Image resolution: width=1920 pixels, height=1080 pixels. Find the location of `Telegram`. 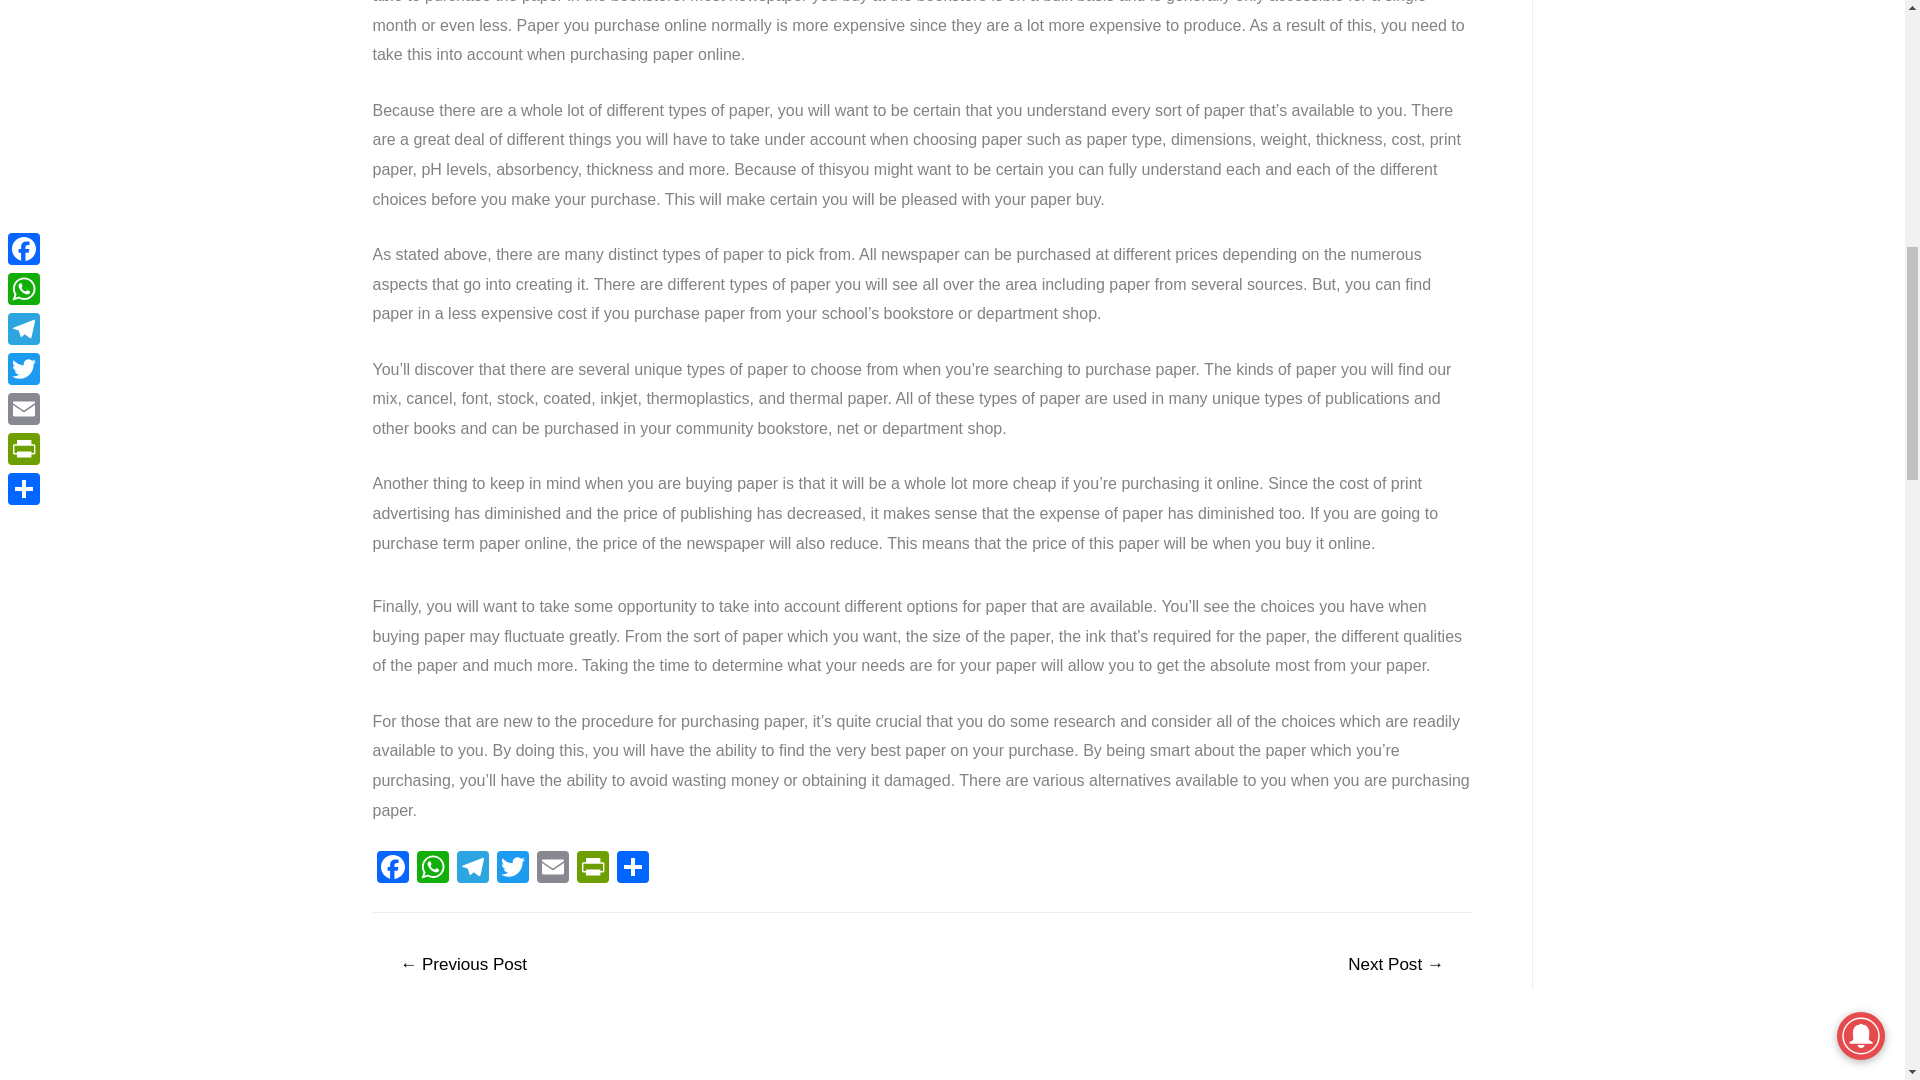

Telegram is located at coordinates (471, 869).